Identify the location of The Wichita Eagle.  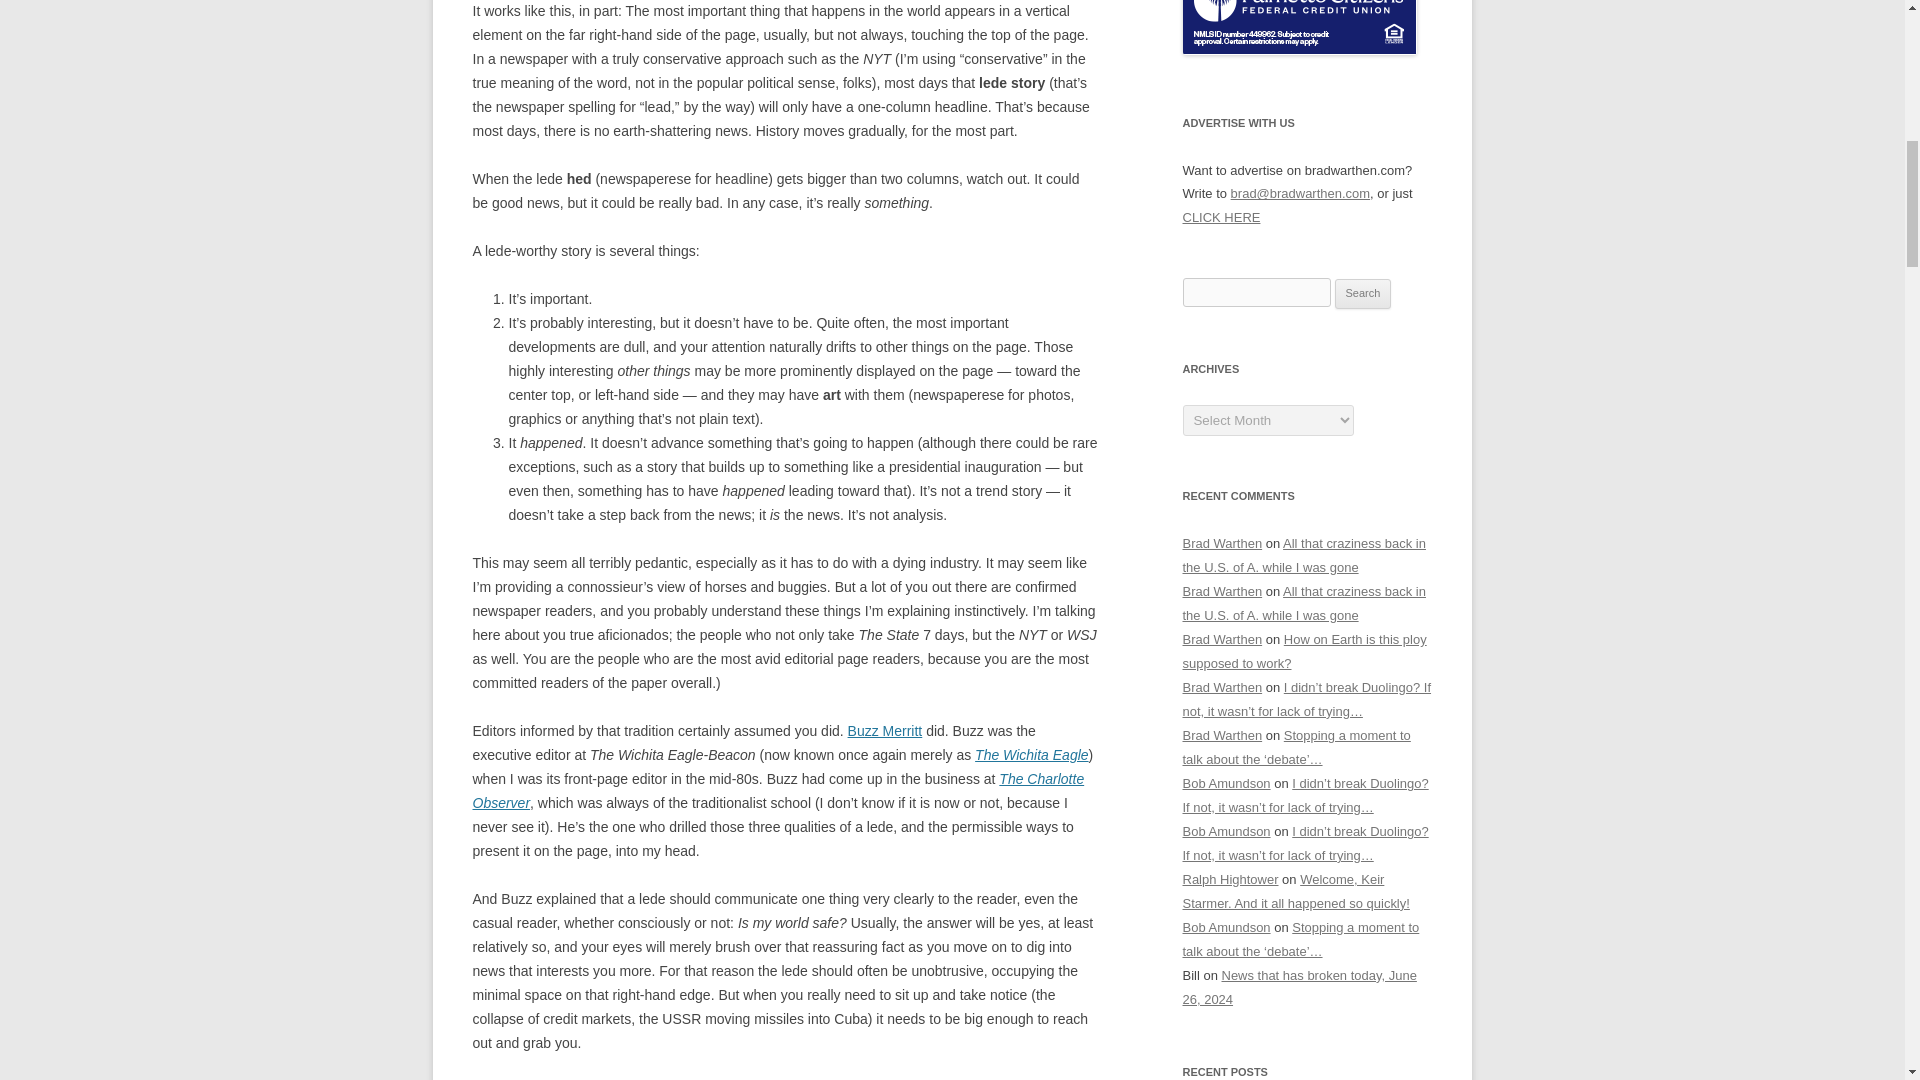
(1032, 754).